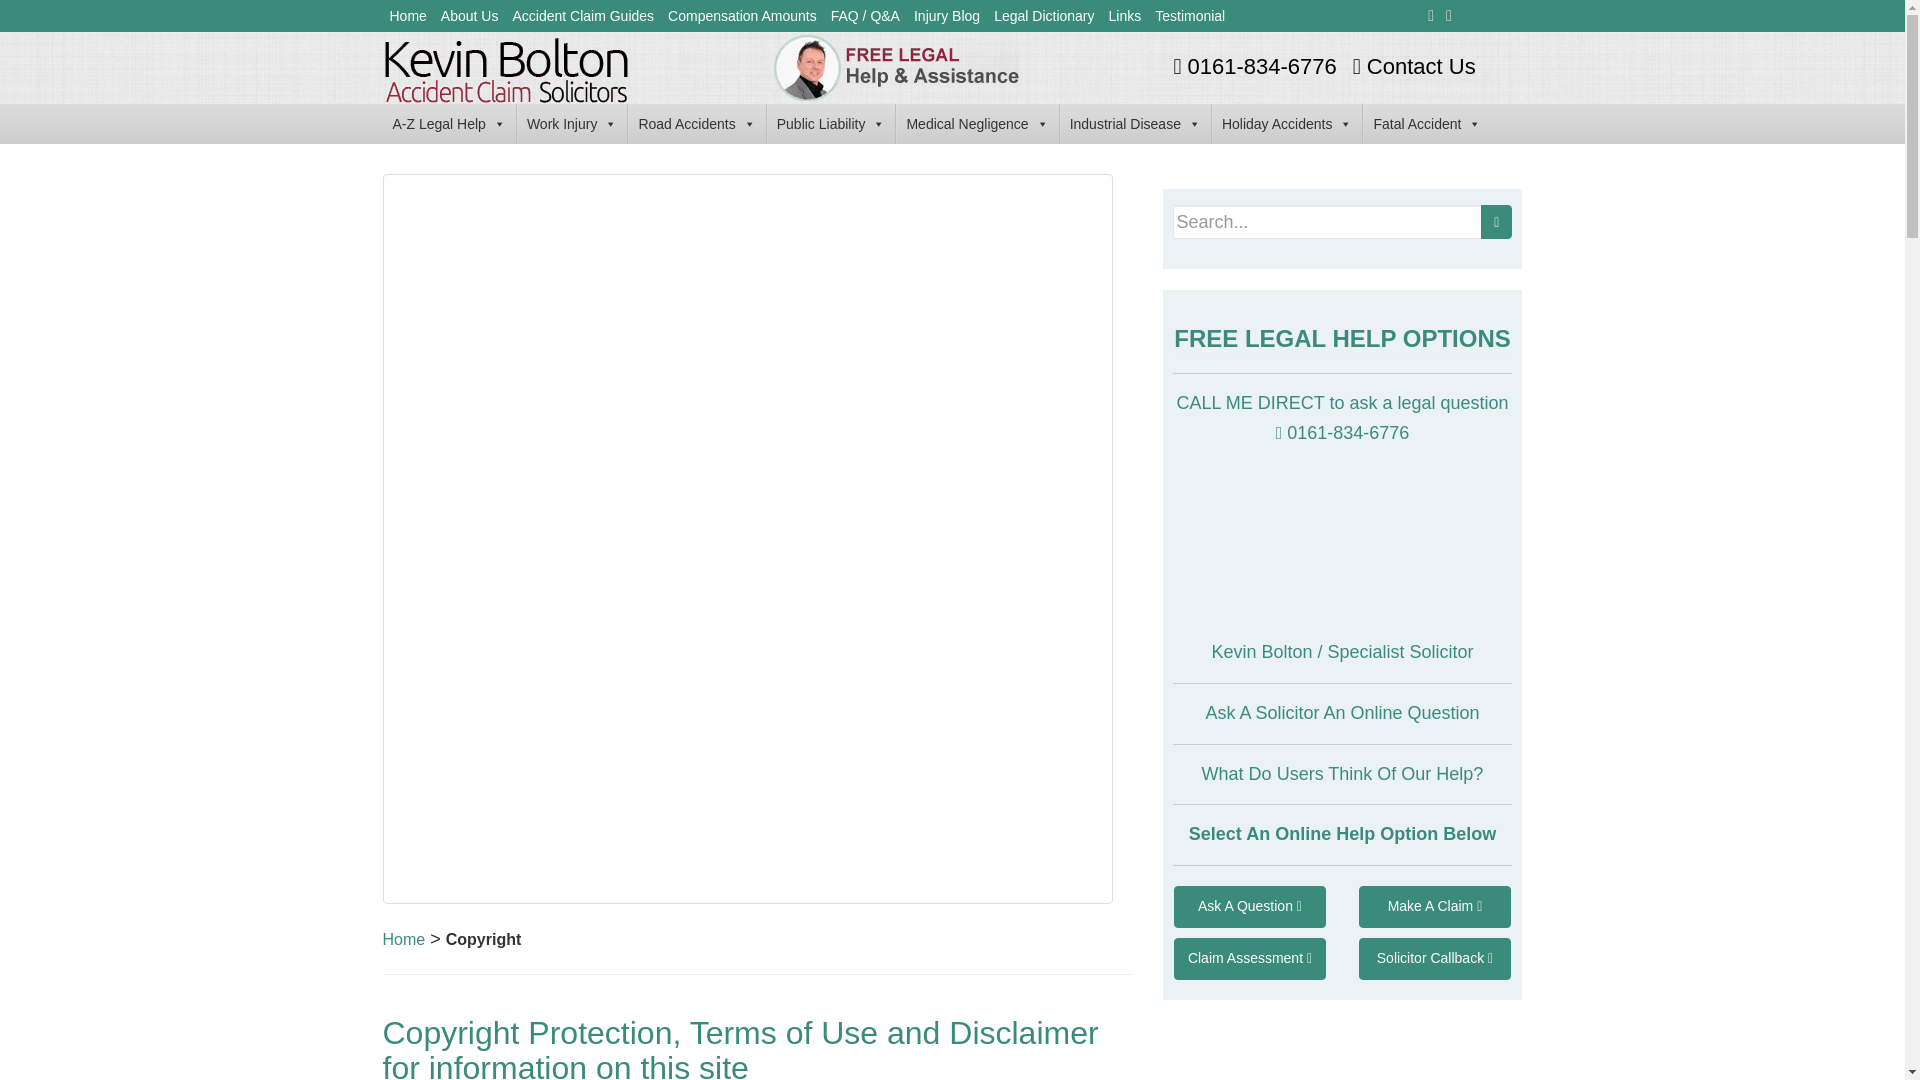 Image resolution: width=1920 pixels, height=1080 pixels. I want to click on Accident Claim Guides, so click(582, 16).